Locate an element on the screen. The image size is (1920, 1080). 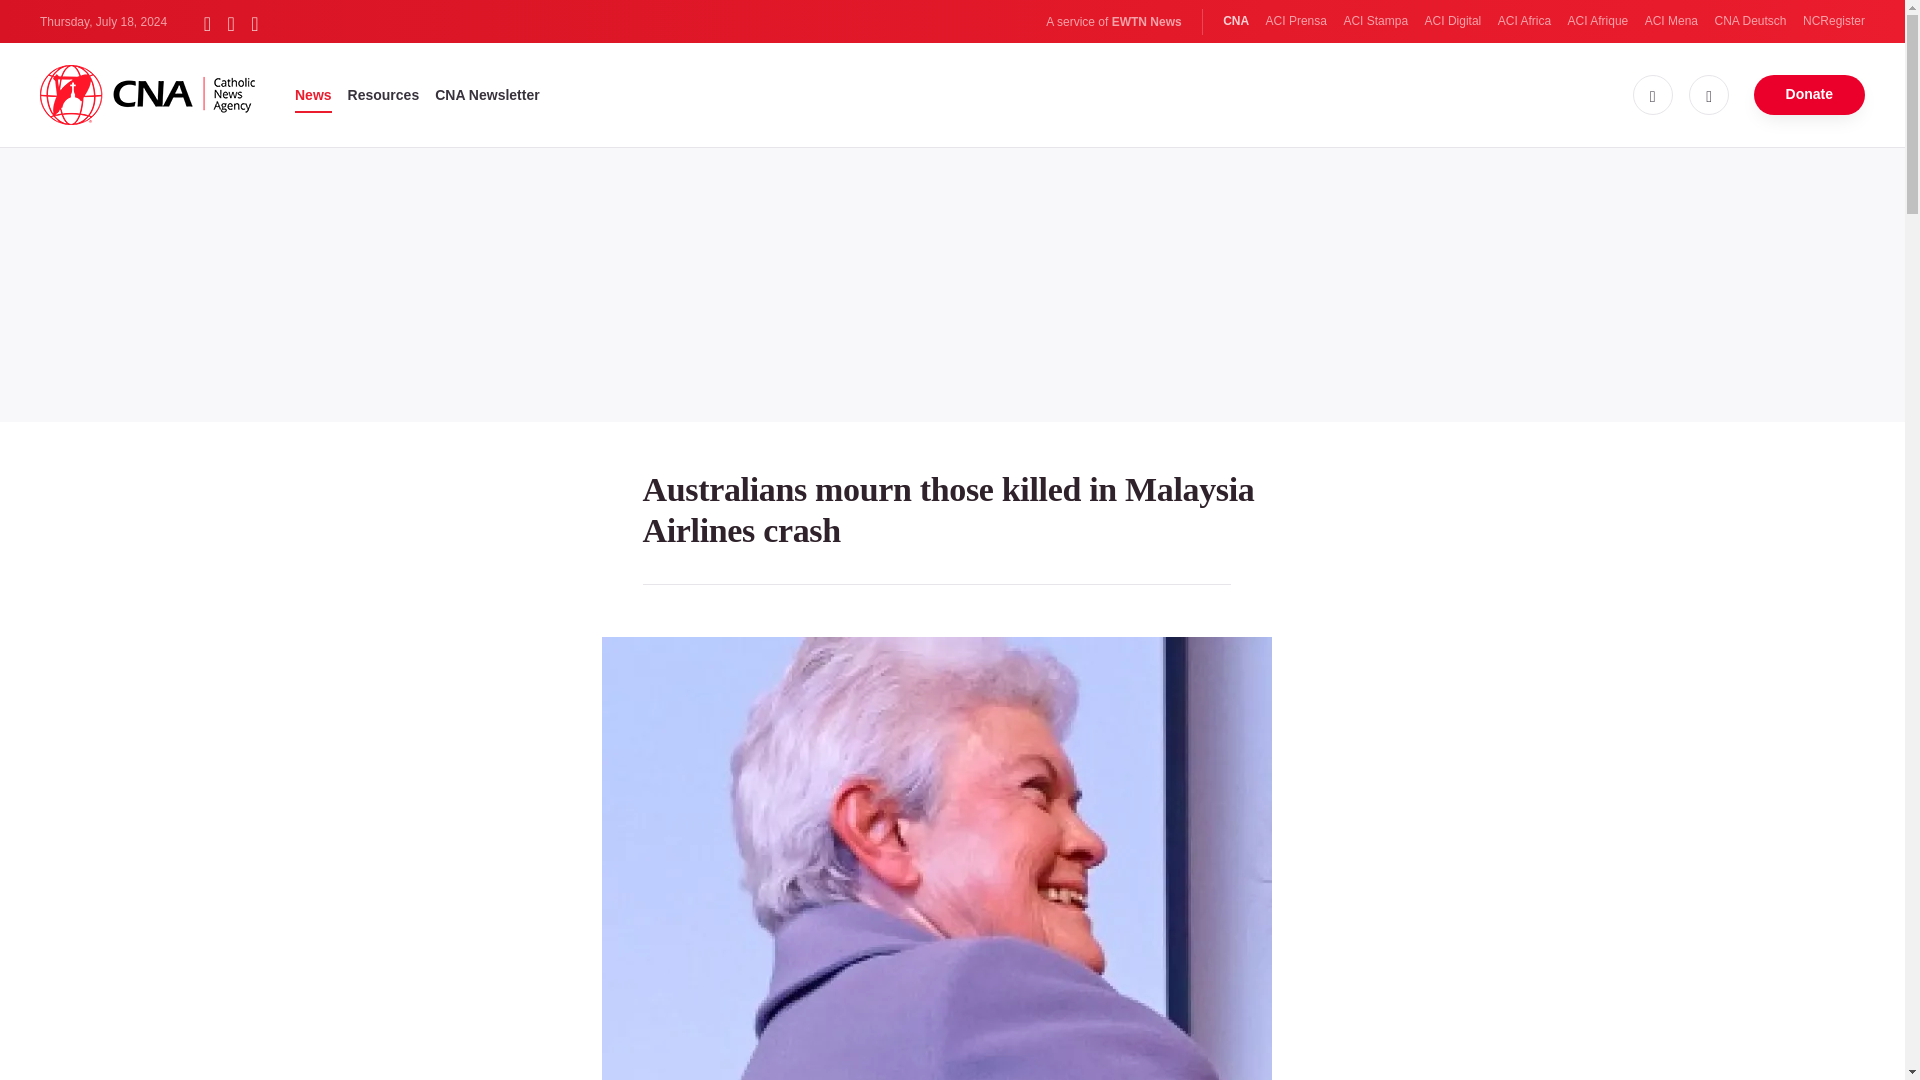
CNA is located at coordinates (1236, 21).